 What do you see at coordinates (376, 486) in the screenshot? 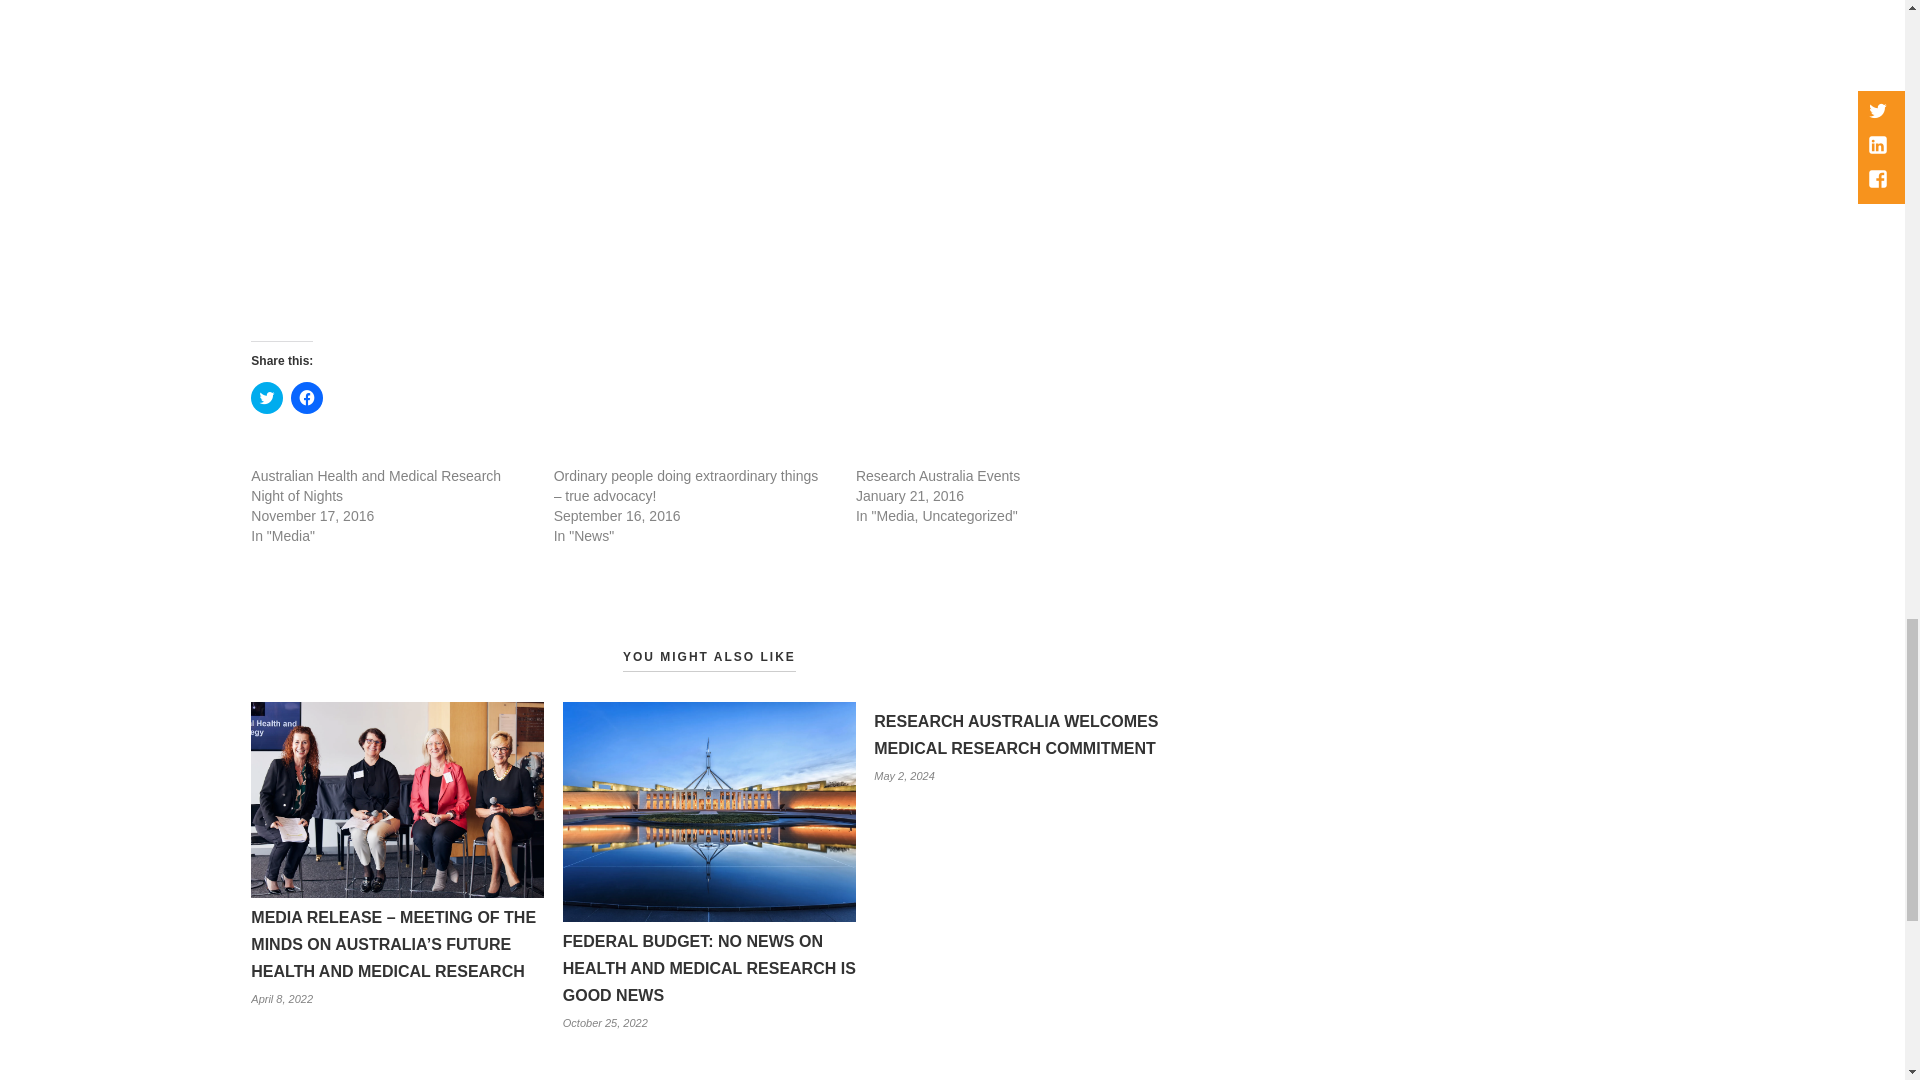
I see `Australian Health and Medical Research Night of Nights` at bounding box center [376, 486].